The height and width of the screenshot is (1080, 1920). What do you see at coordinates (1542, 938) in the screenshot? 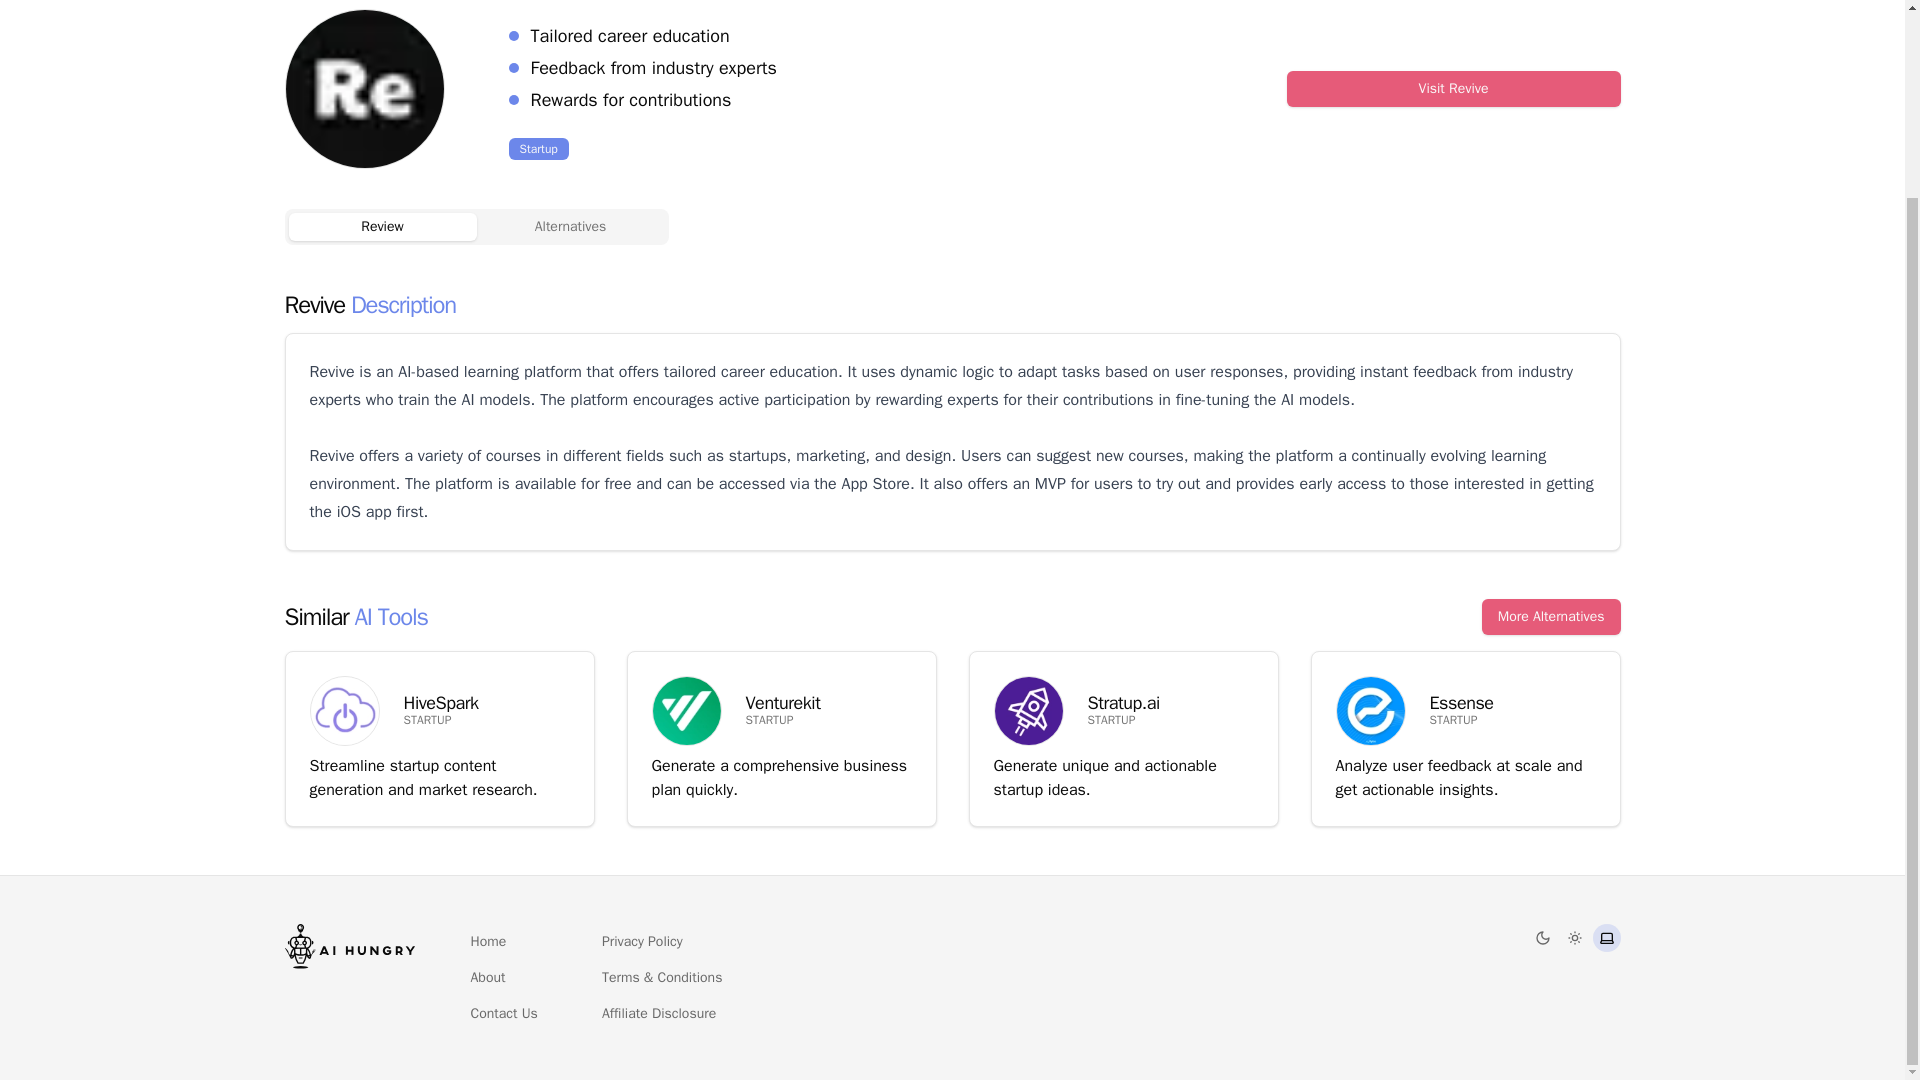
I see `dark` at bounding box center [1542, 938].